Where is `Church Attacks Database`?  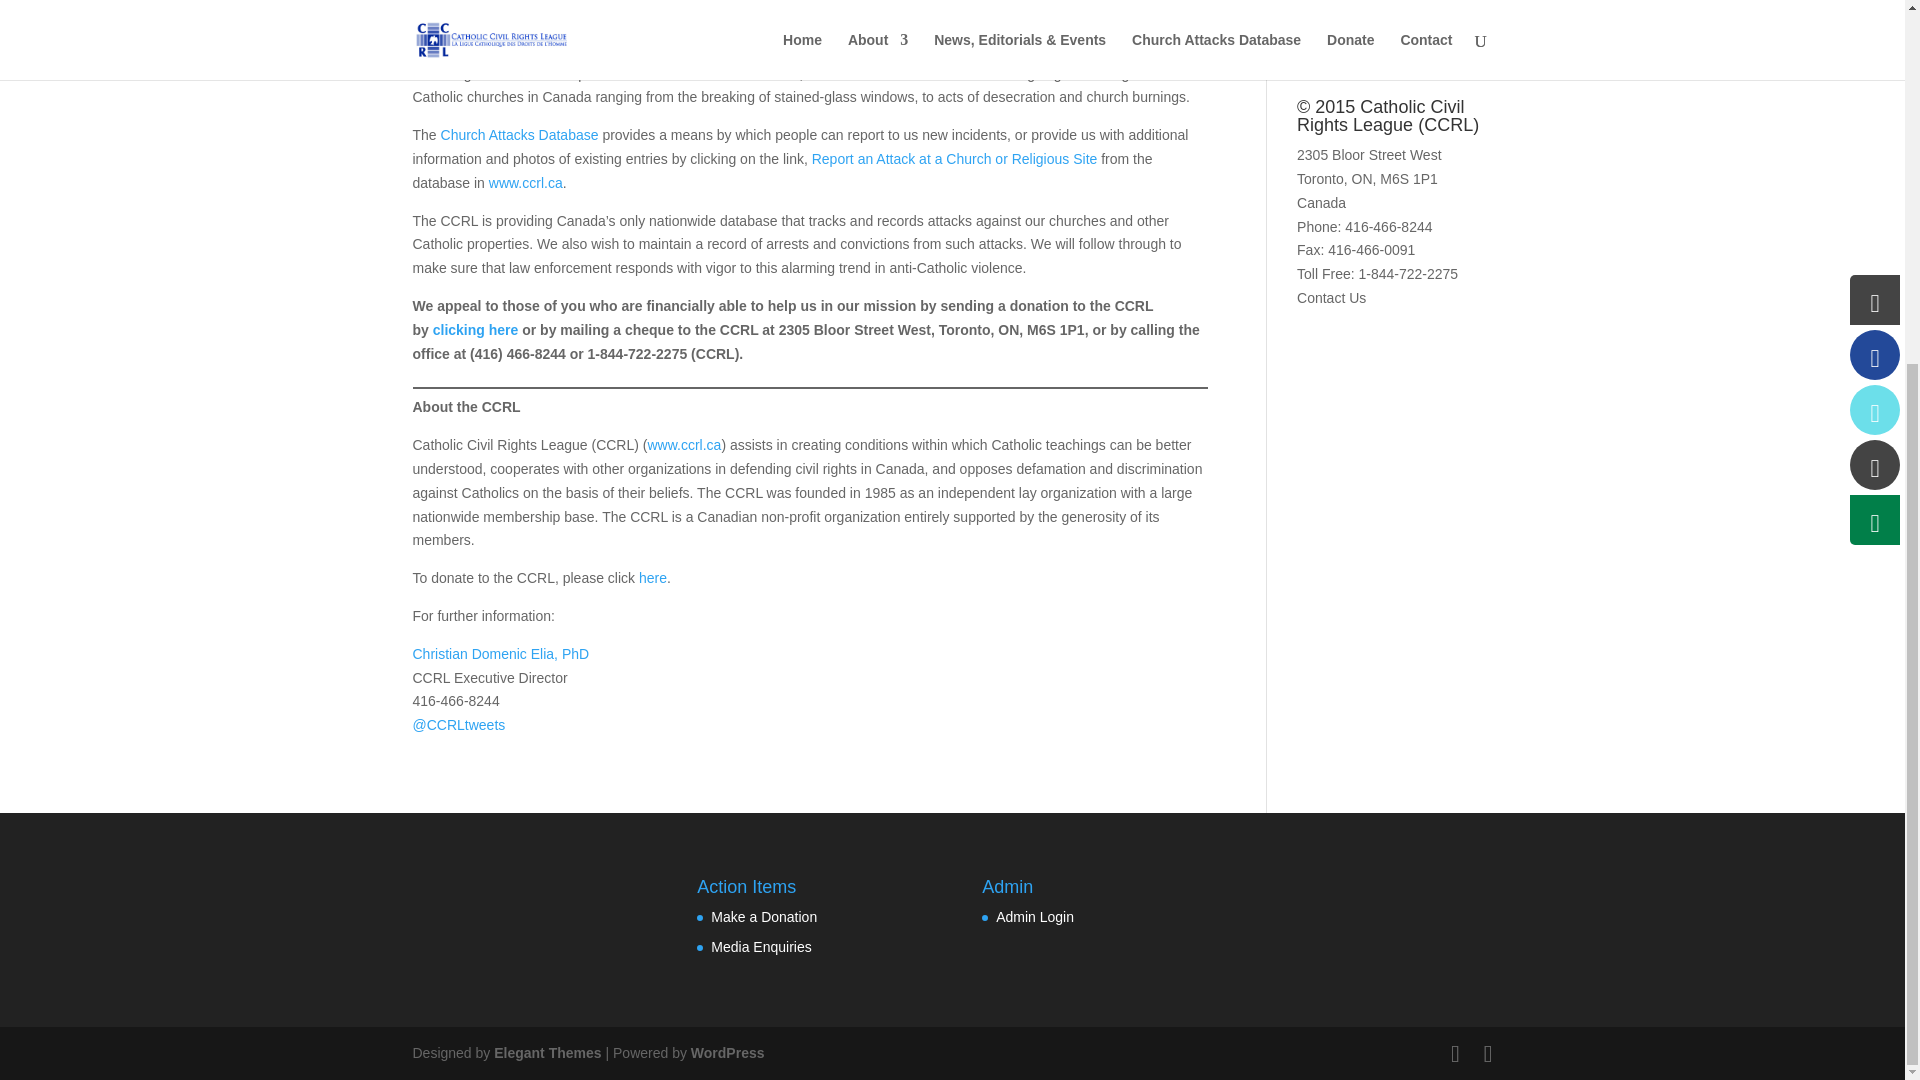 Church Attacks Database is located at coordinates (520, 134).